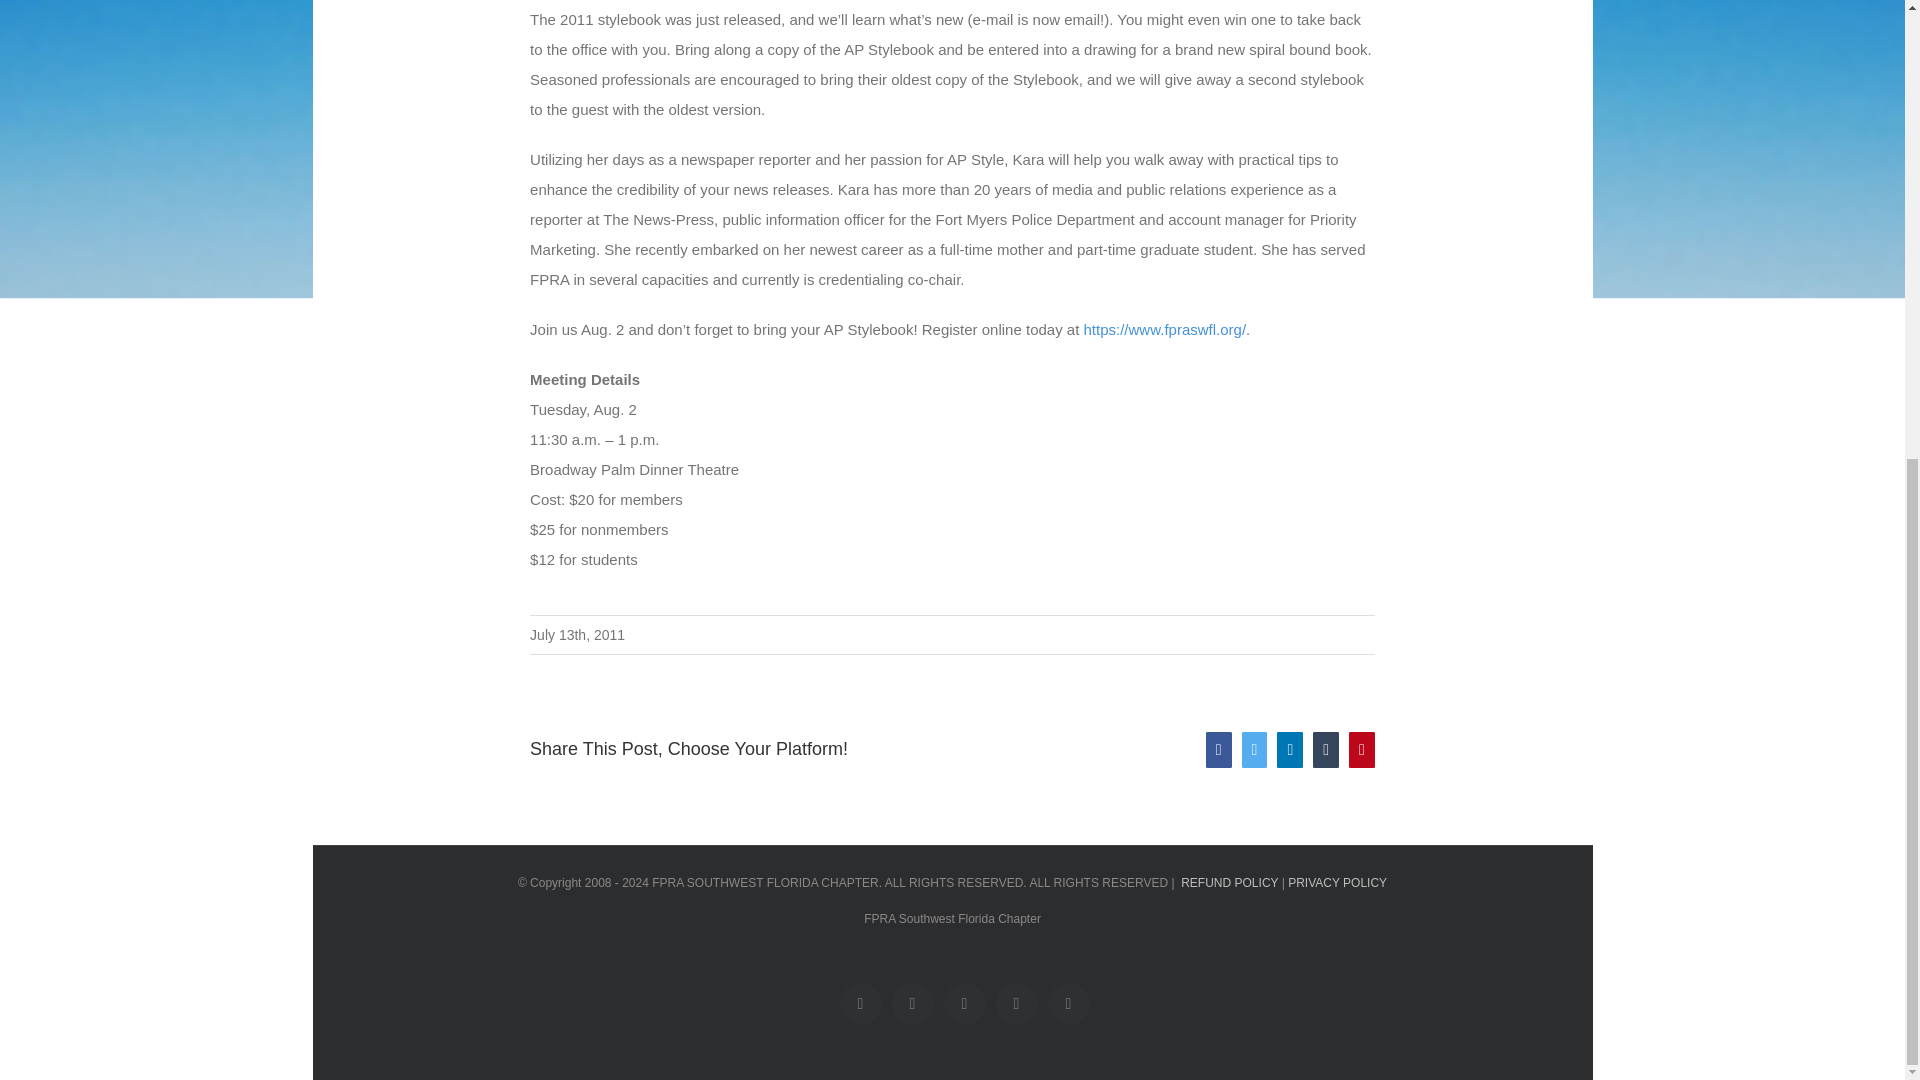 This screenshot has width=1920, height=1080. What do you see at coordinates (912, 1003) in the screenshot?
I see `Twitter` at bounding box center [912, 1003].